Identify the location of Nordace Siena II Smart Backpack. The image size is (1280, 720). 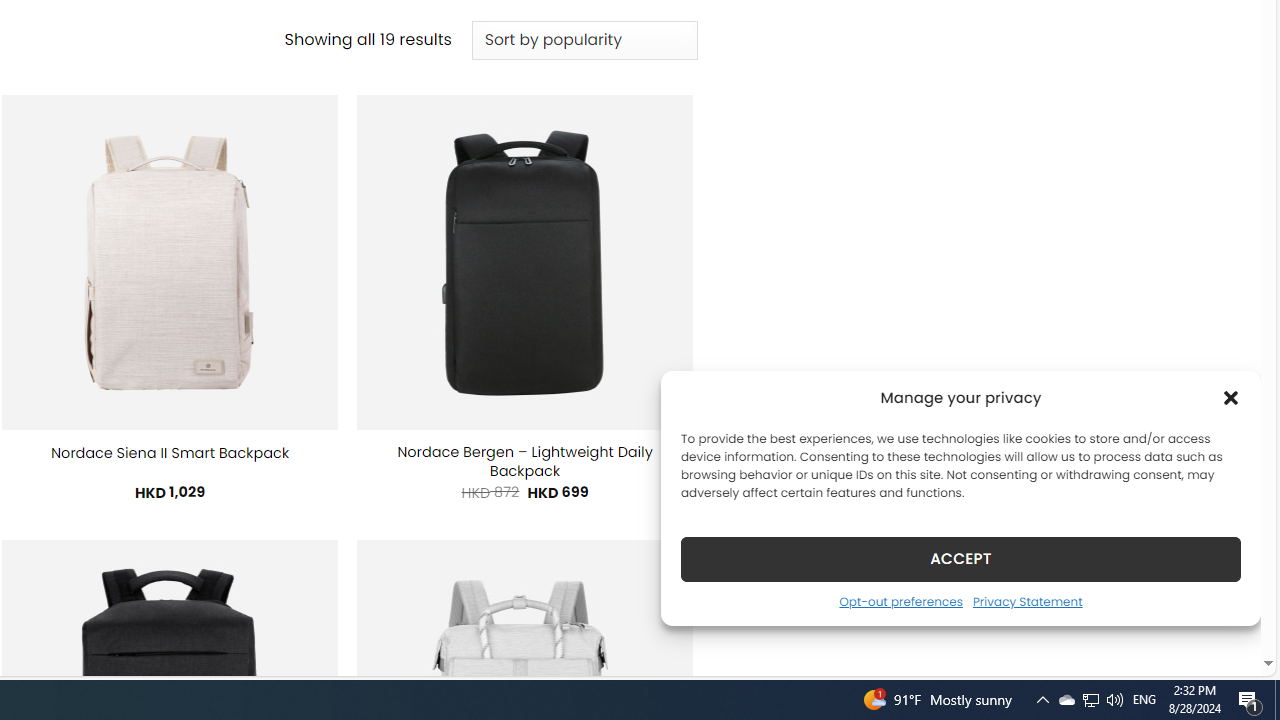
(170, 452).